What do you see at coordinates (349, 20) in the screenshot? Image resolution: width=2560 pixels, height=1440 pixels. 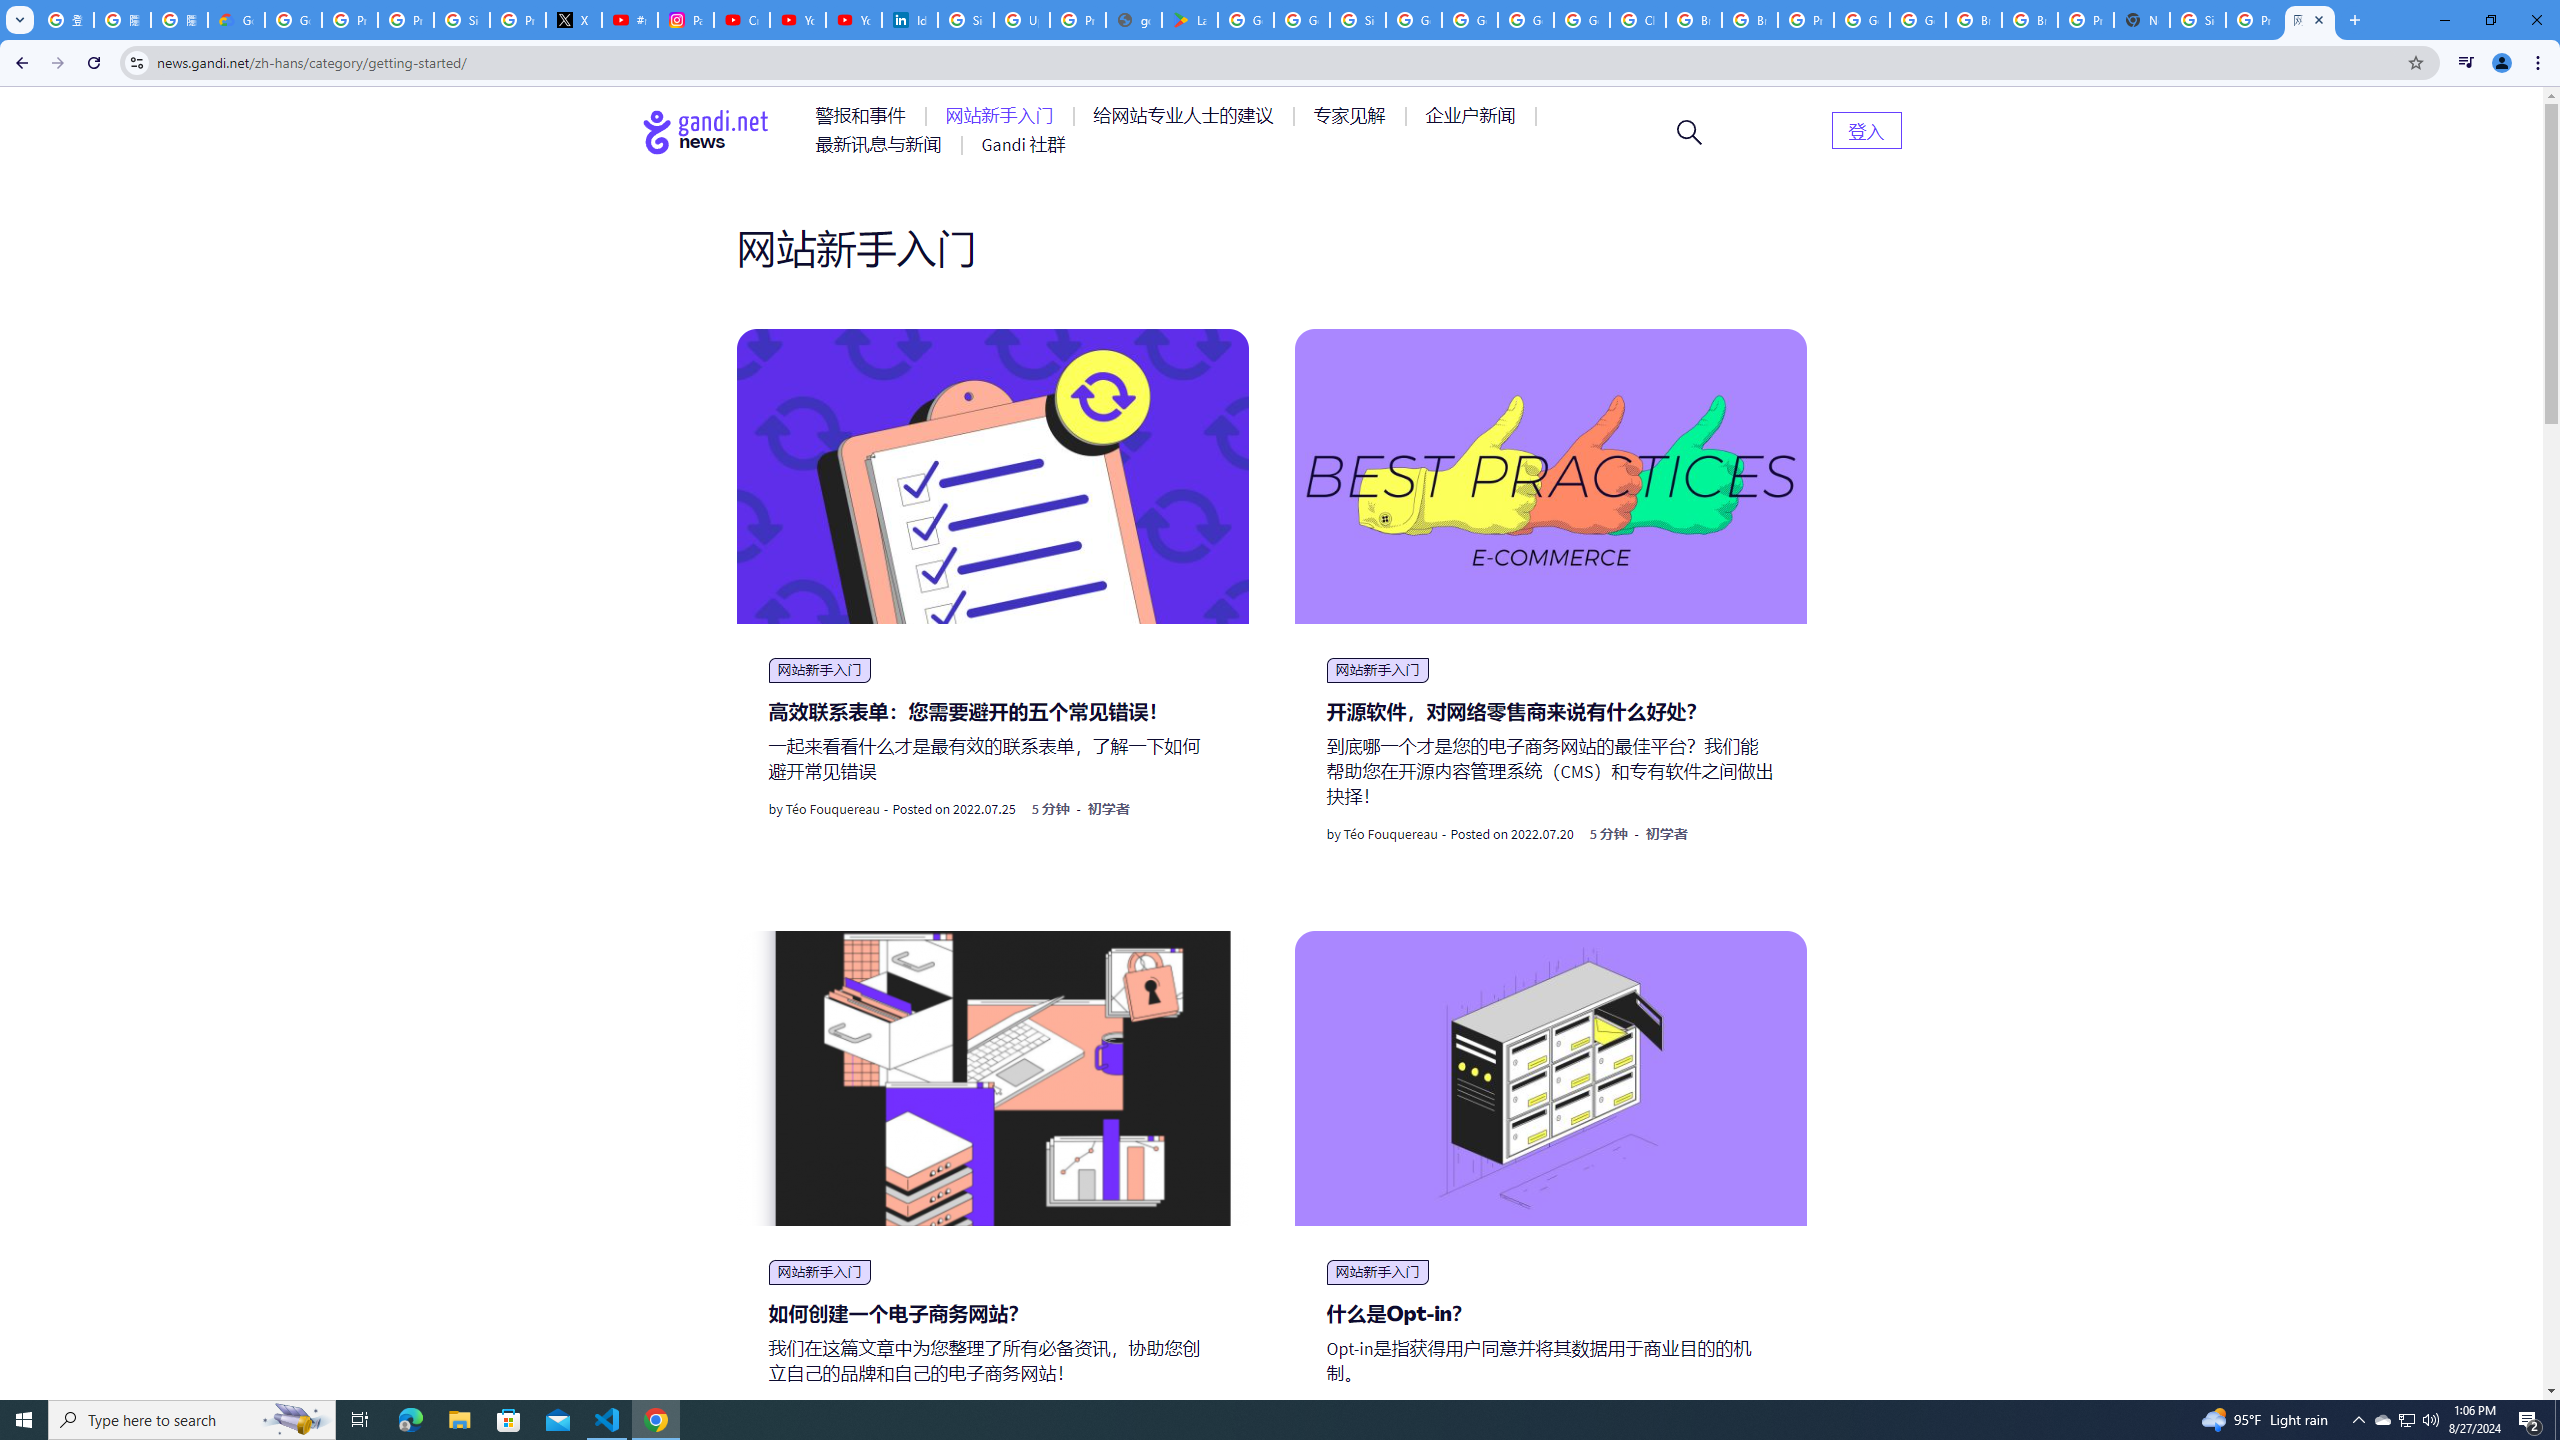 I see `Privacy Help Center - Policies Help` at bounding box center [349, 20].